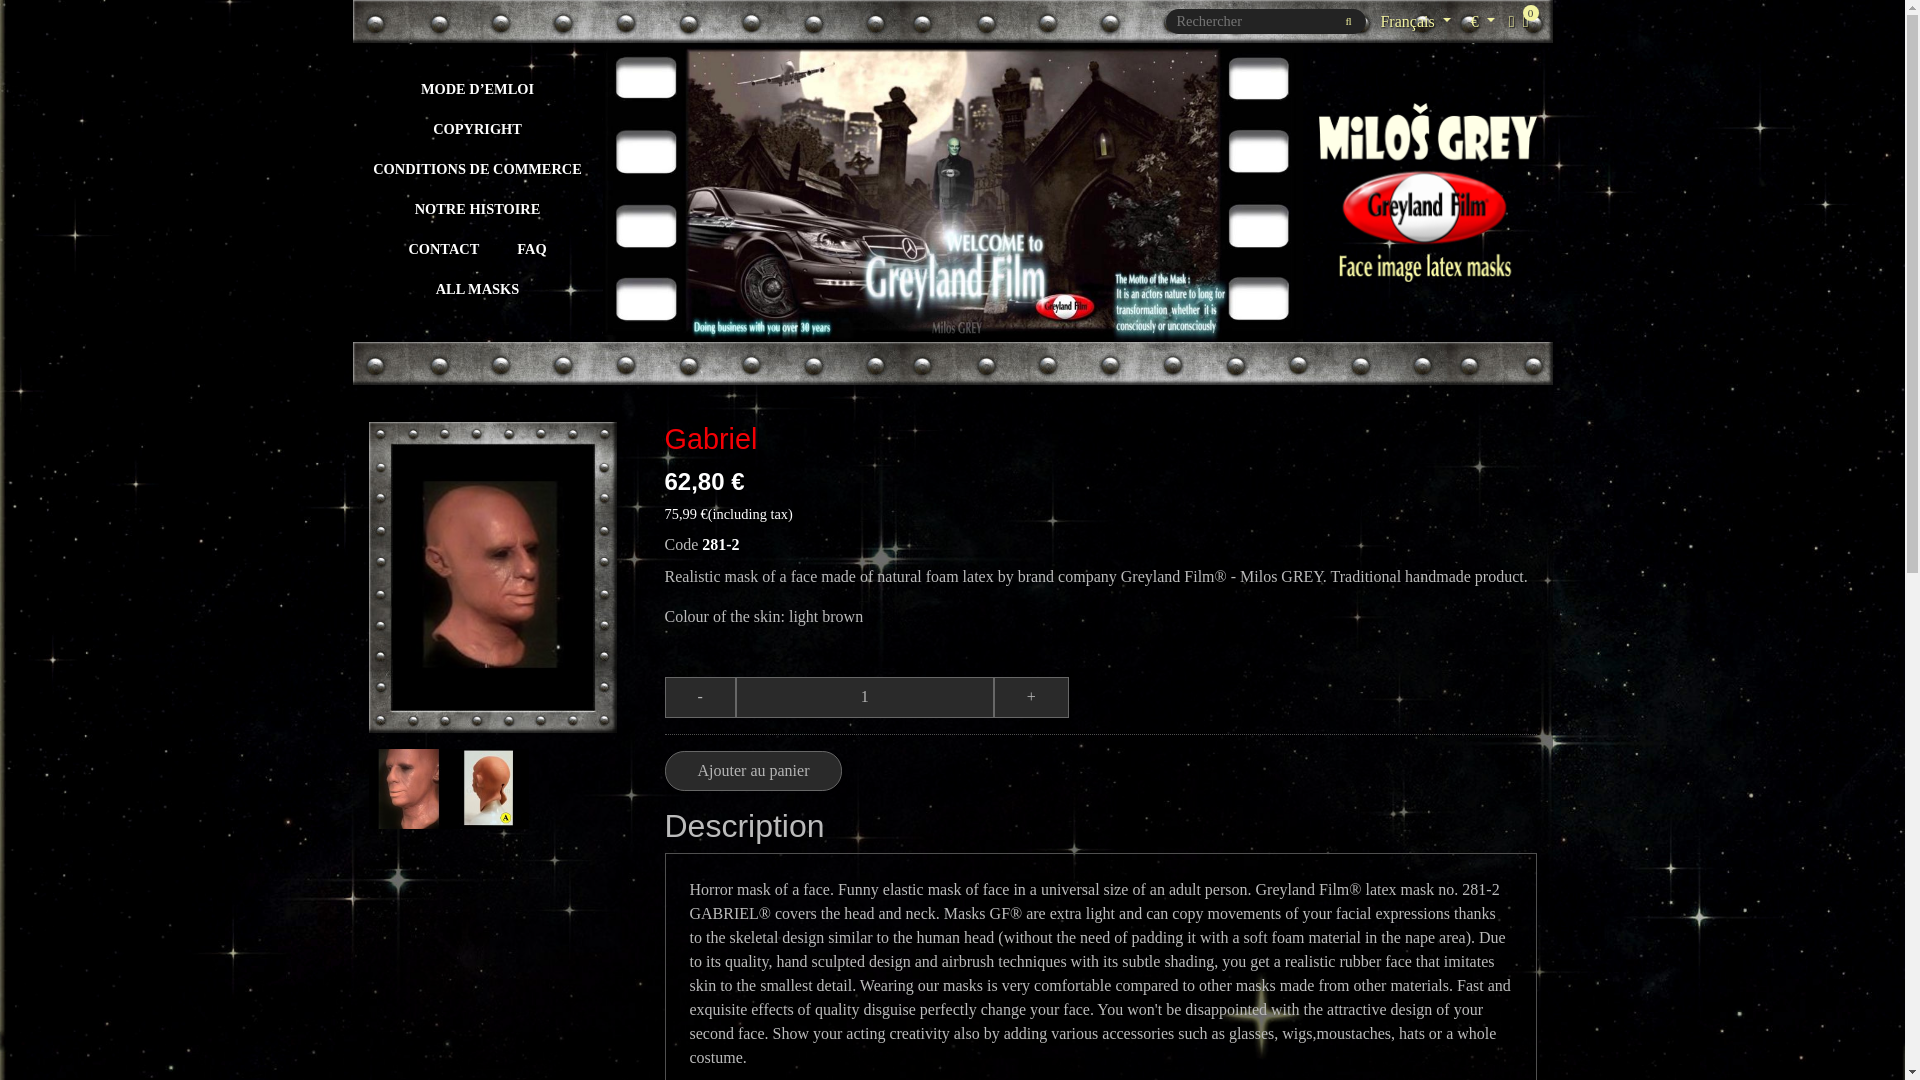 The width and height of the screenshot is (1920, 1080). I want to click on CONTACT, so click(443, 248).